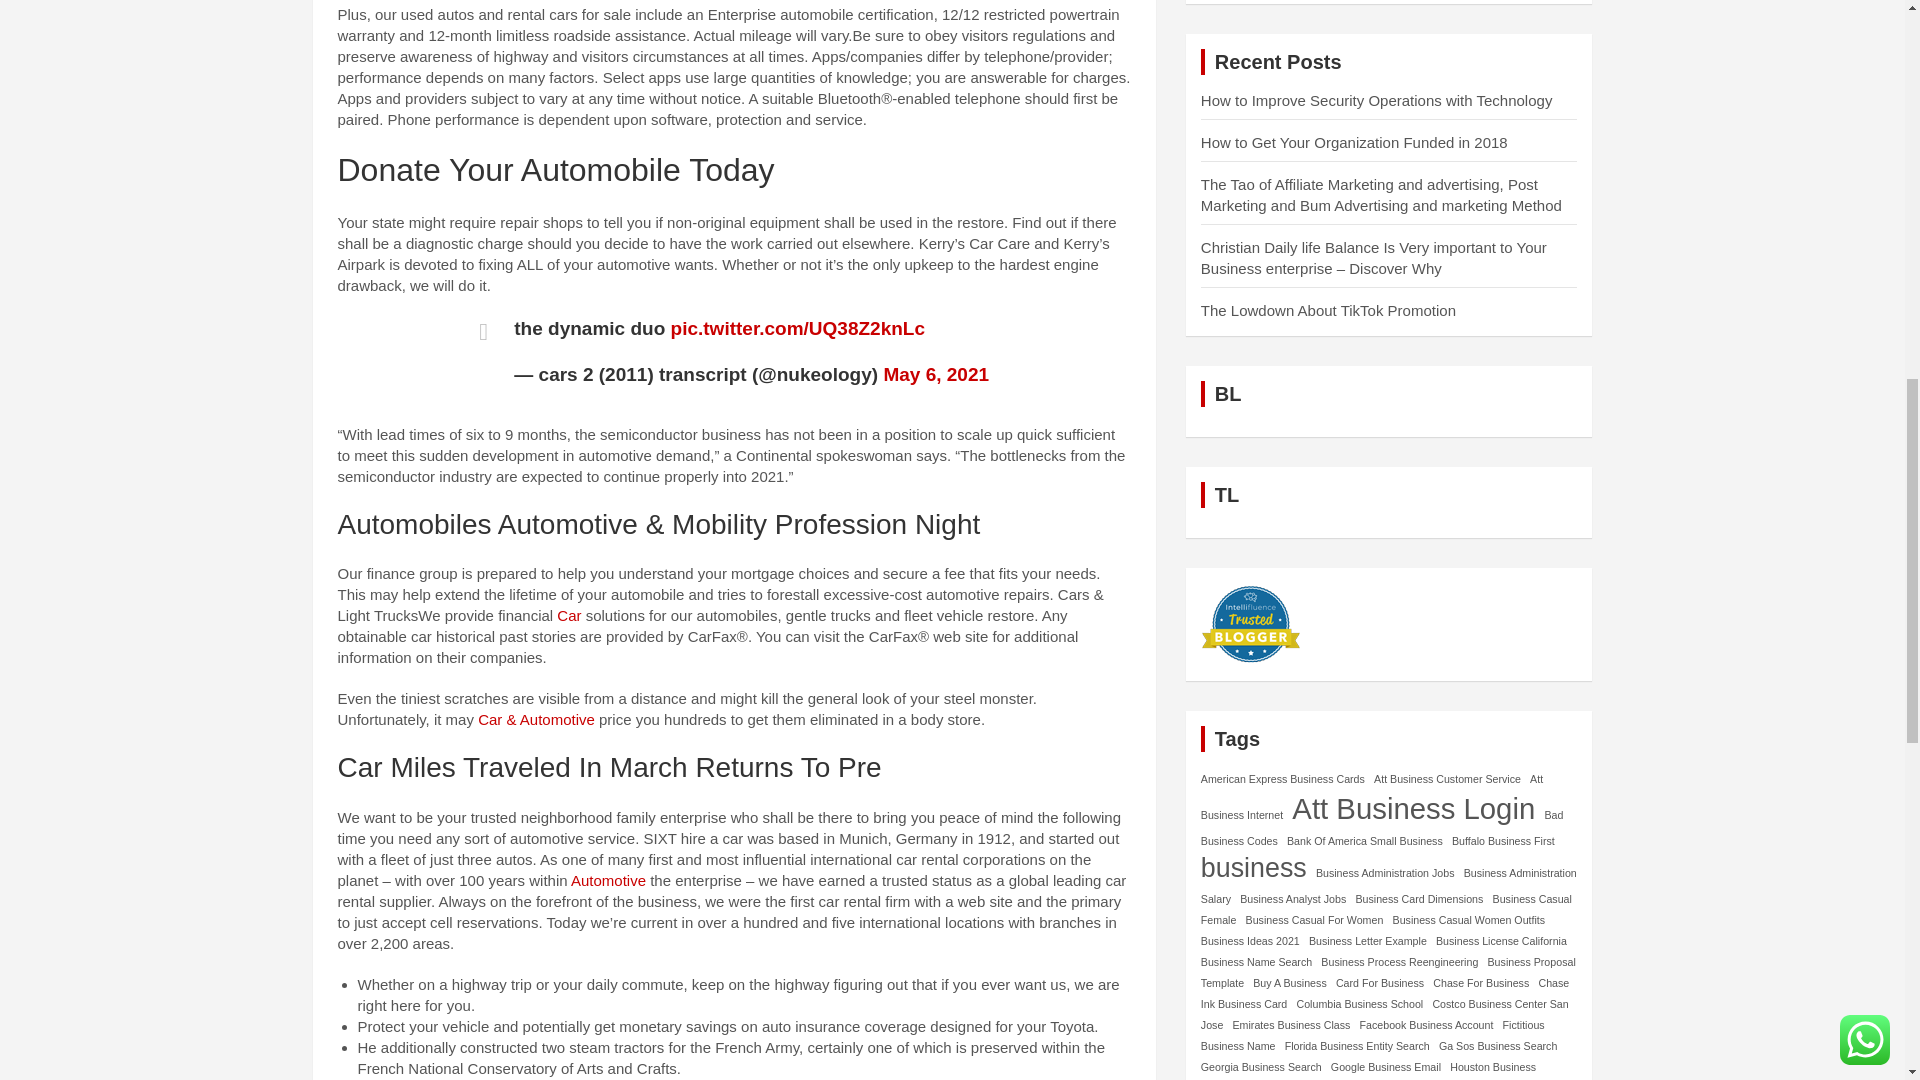 This screenshot has width=1920, height=1080. What do you see at coordinates (1354, 142) in the screenshot?
I see `How to Get Your Organization Funded in 2018` at bounding box center [1354, 142].